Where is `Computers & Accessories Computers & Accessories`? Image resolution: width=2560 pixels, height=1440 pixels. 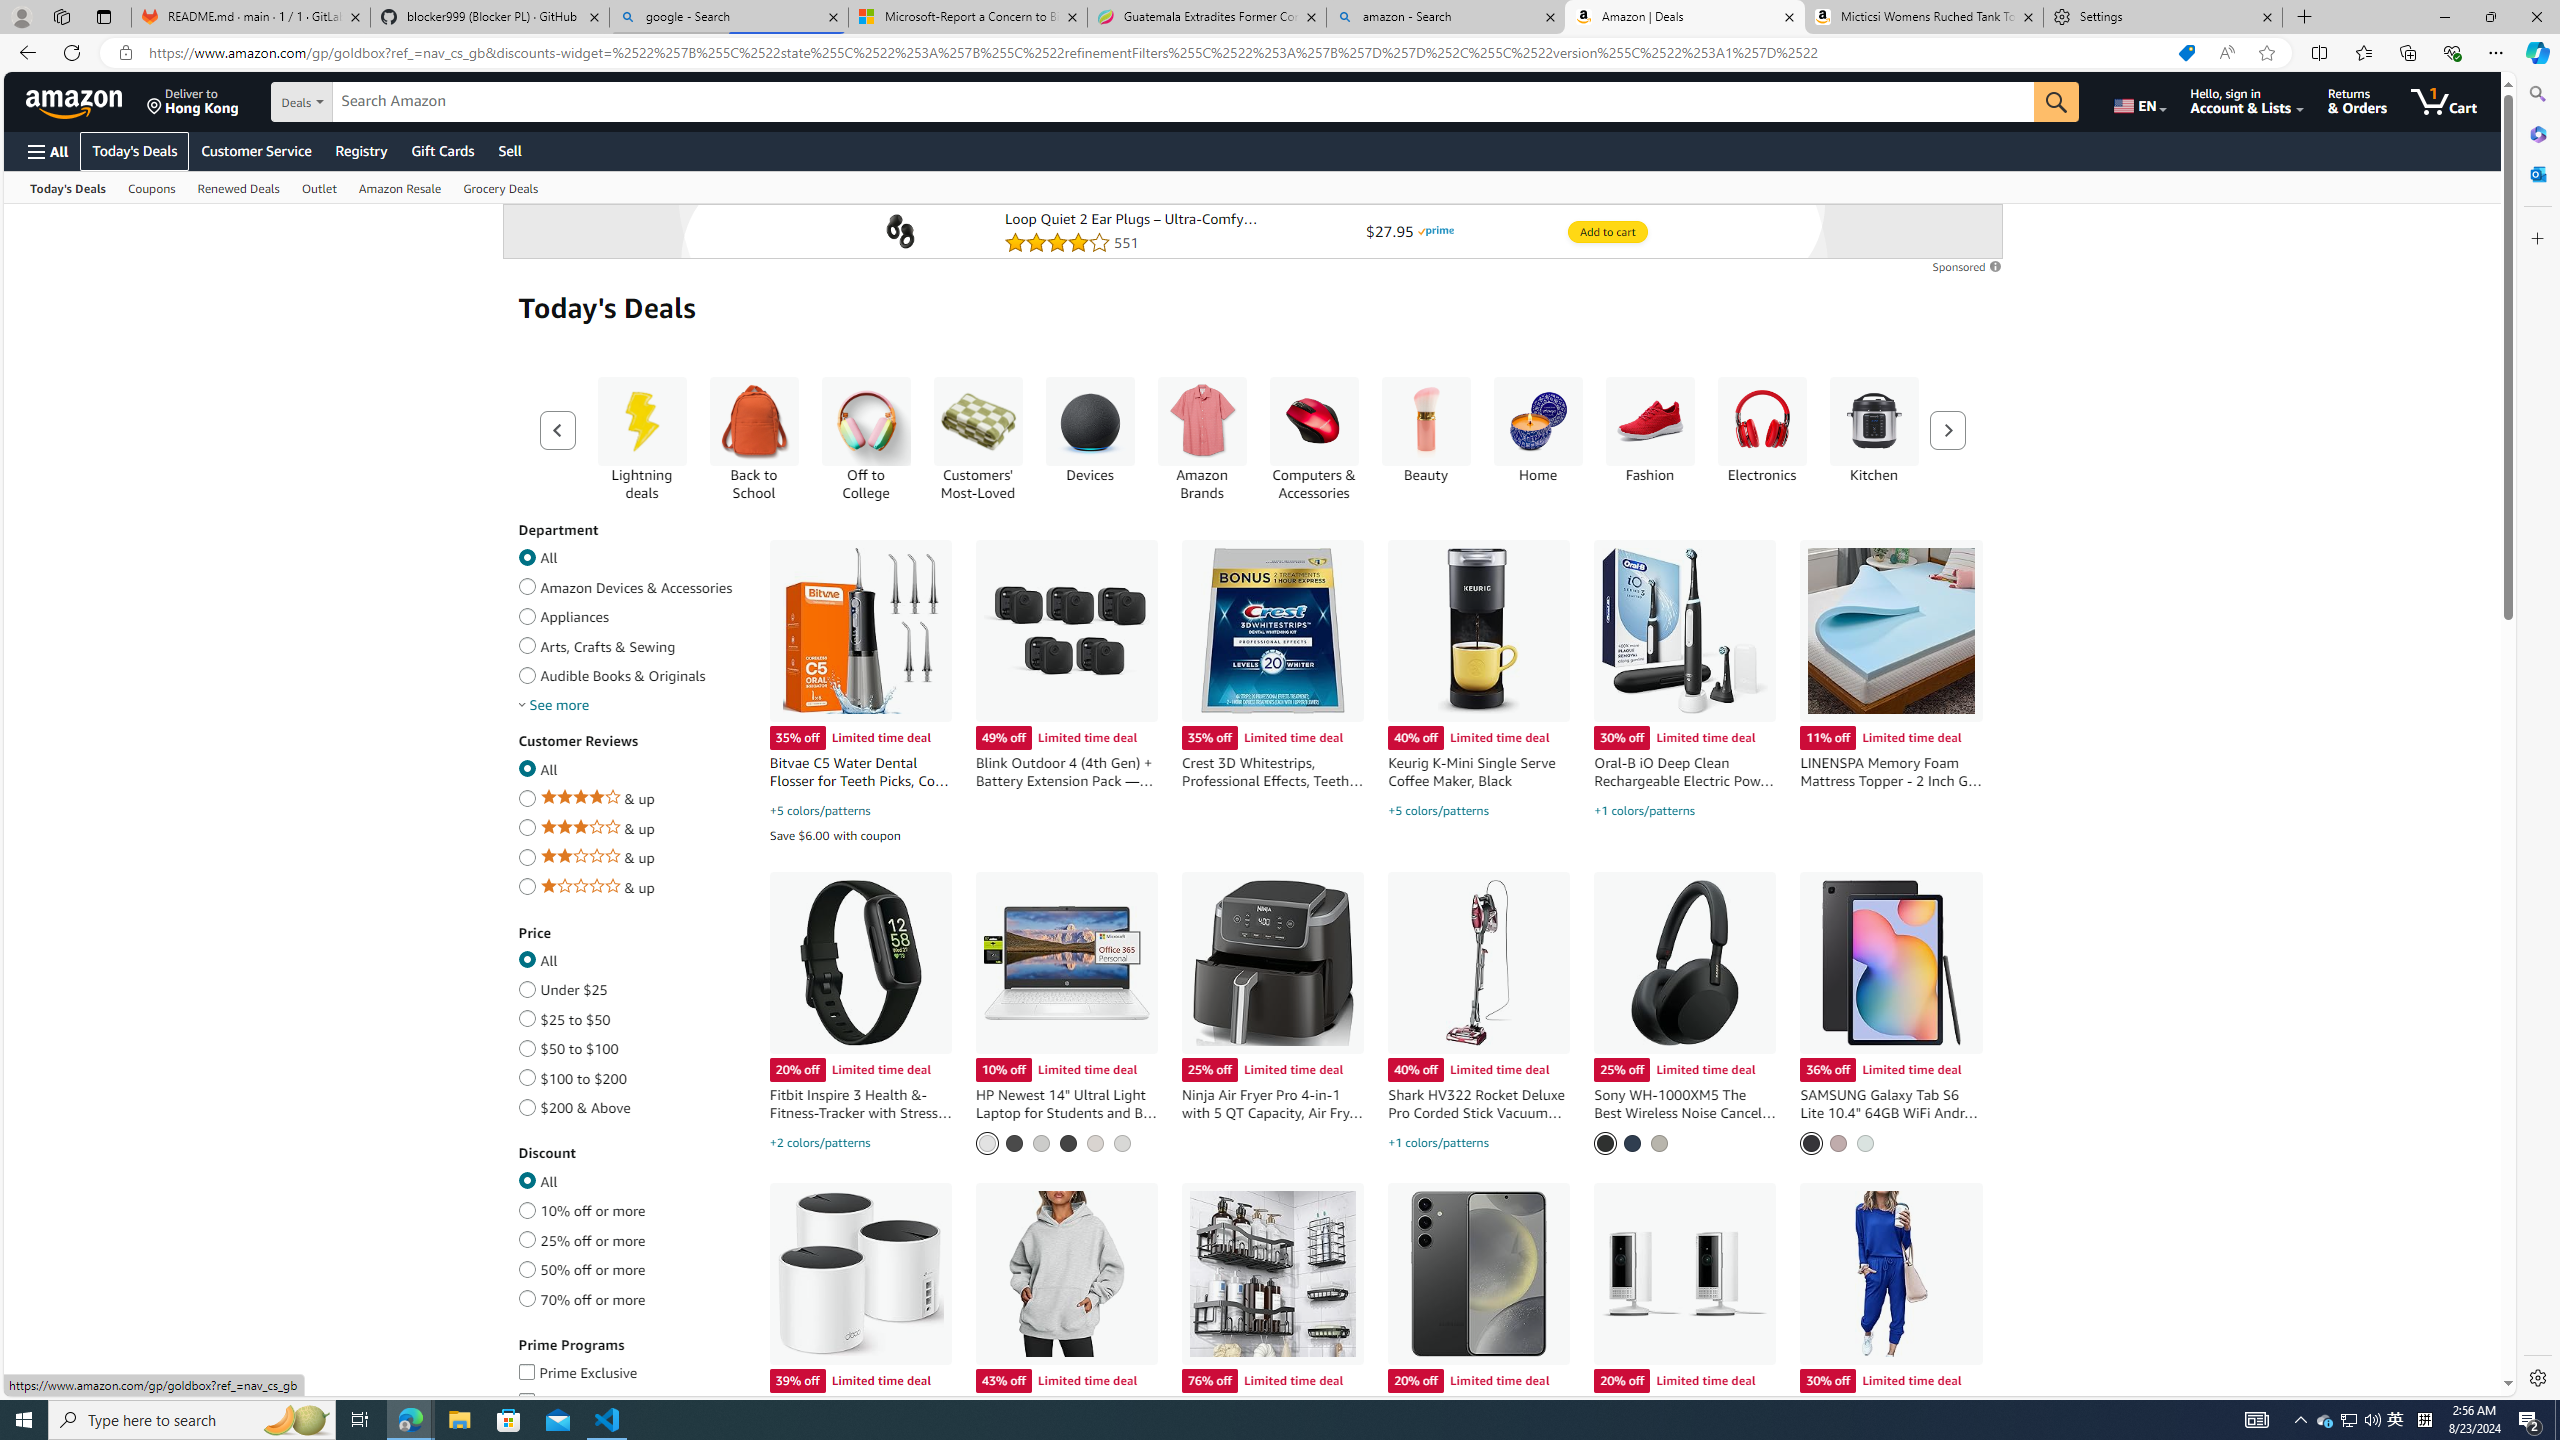 Computers & Accessories Computers & Accessories is located at coordinates (1314, 438).